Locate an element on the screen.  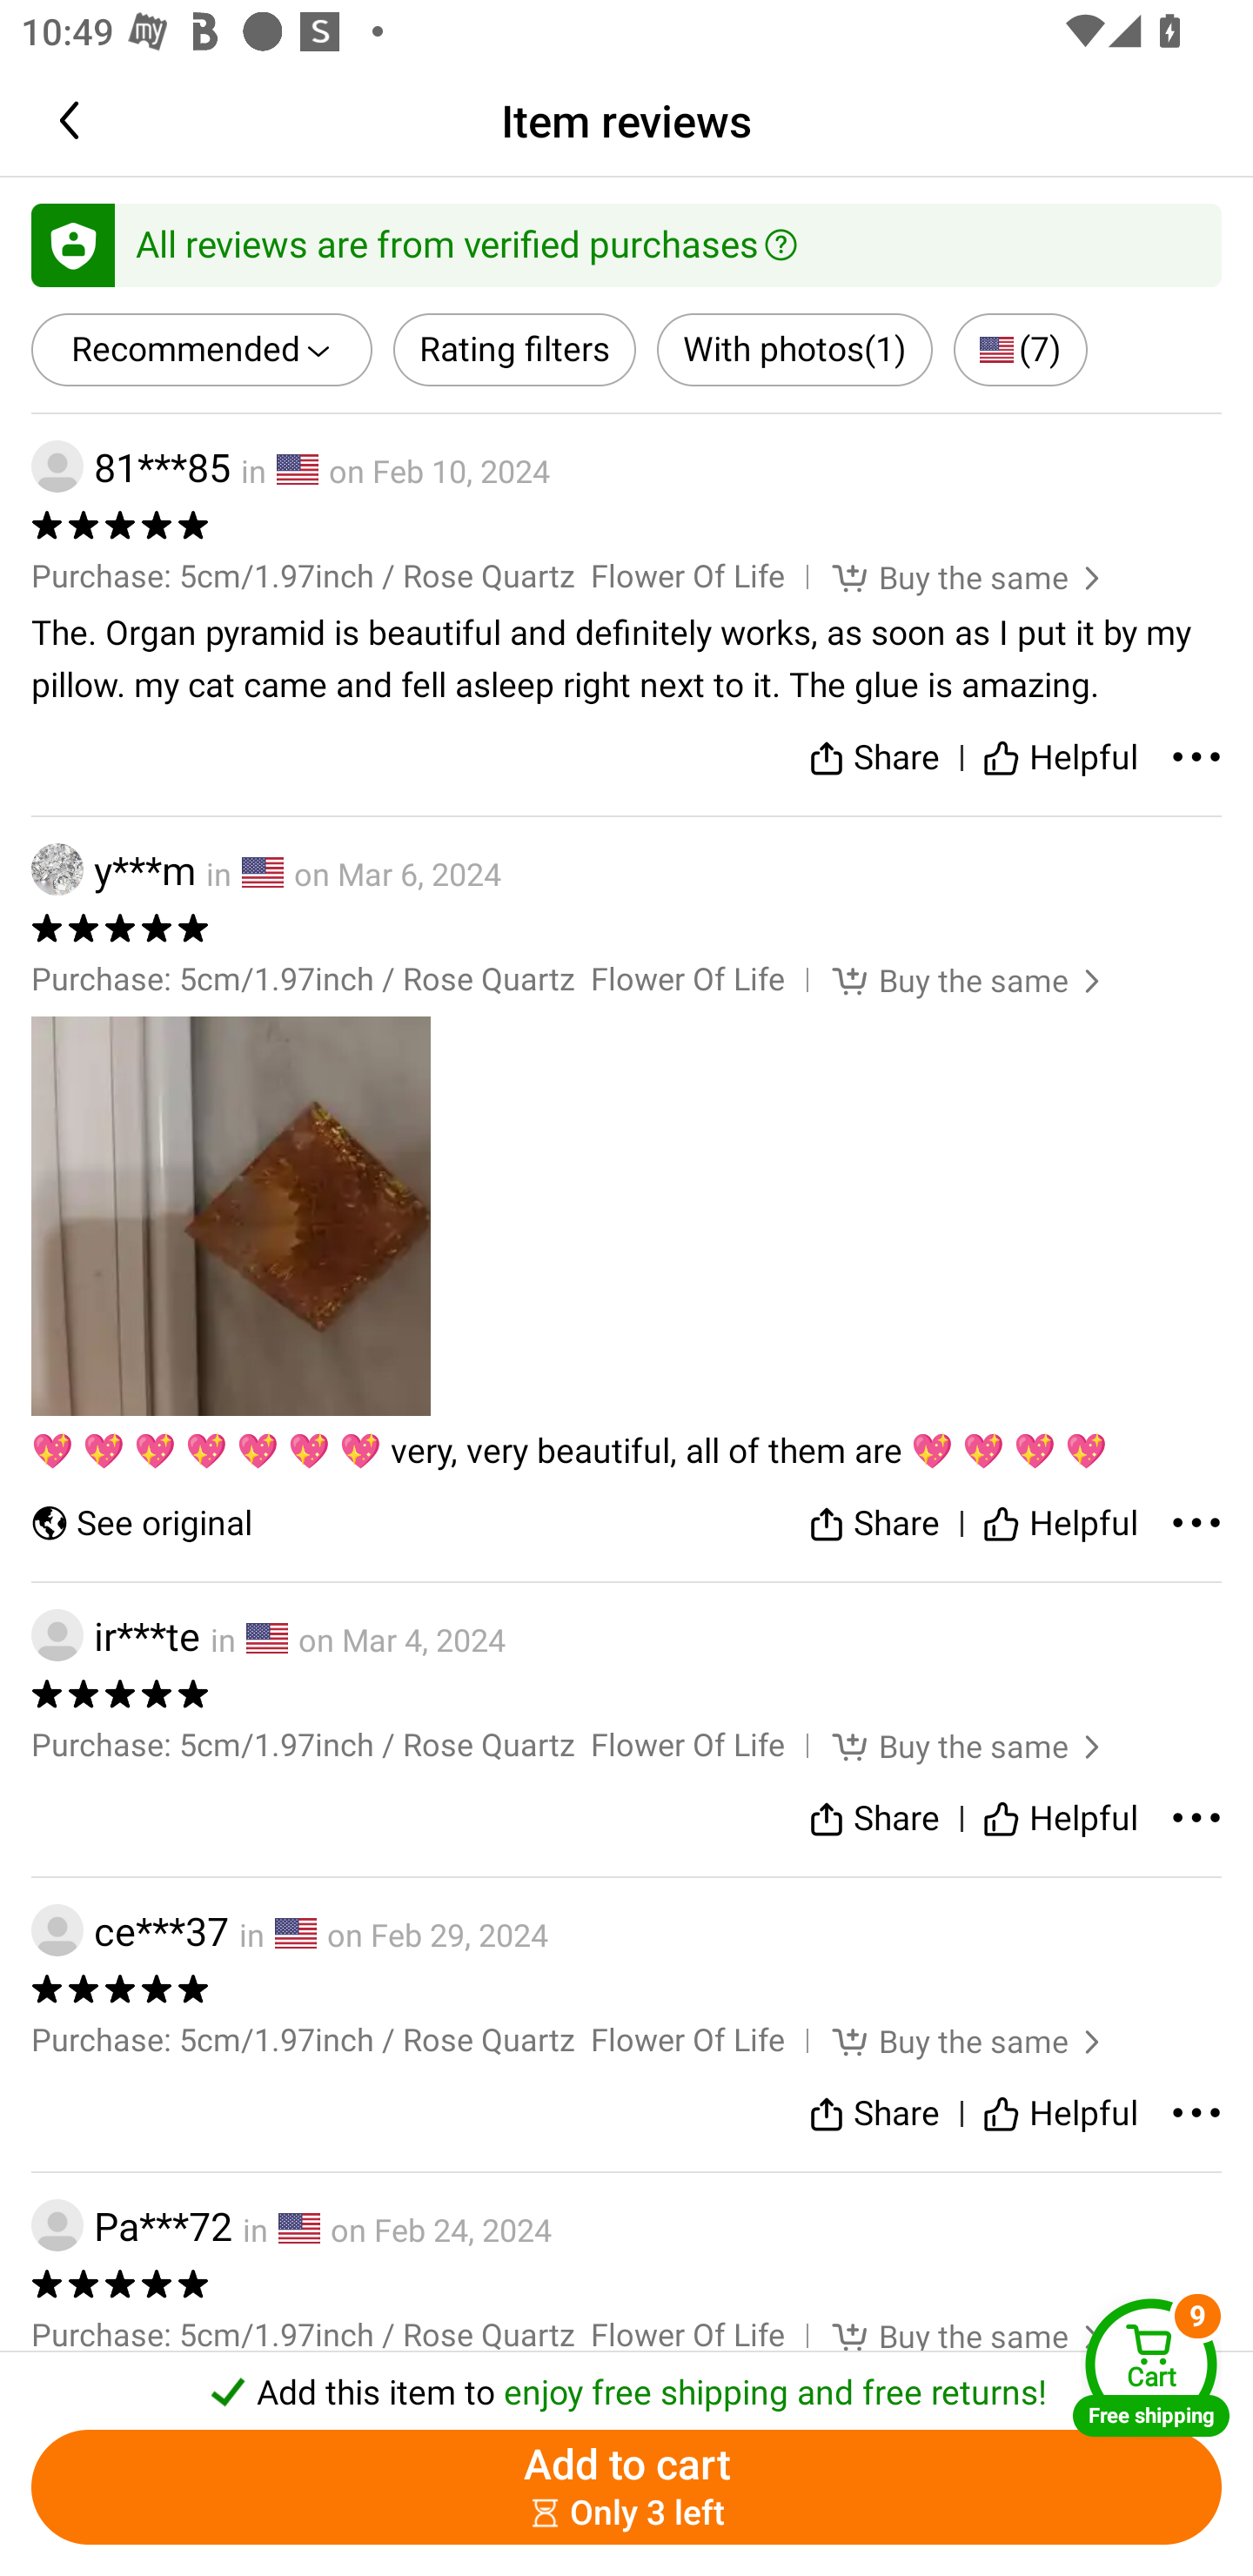
Store Information  is located at coordinates (179, 2569).